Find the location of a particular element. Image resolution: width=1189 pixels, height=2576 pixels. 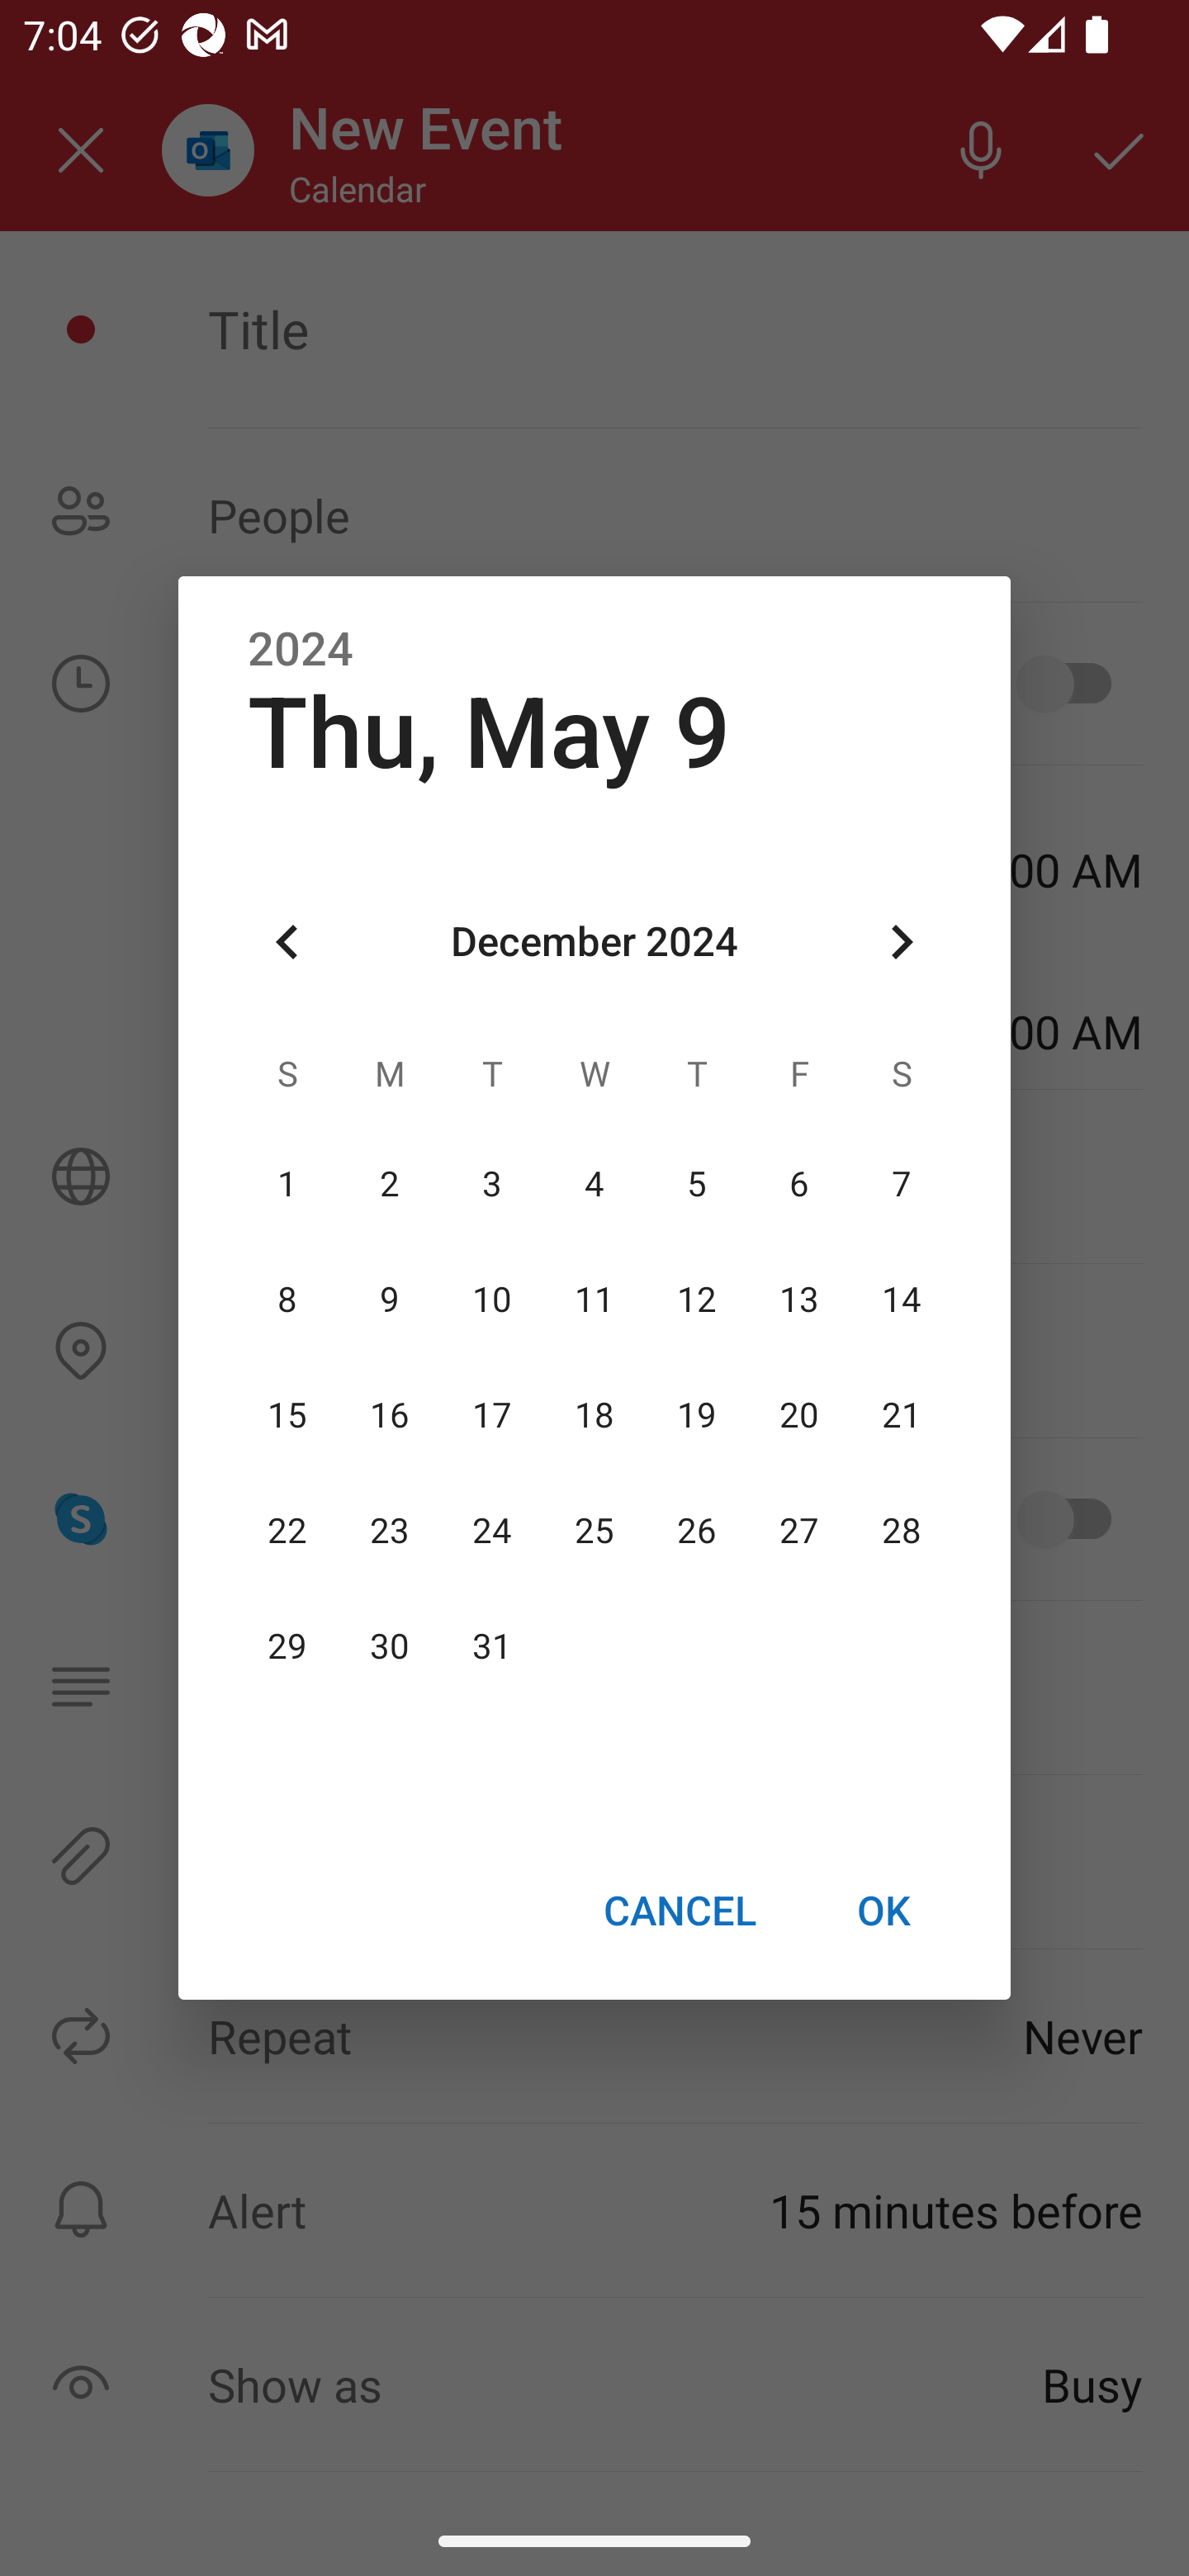

OK is located at coordinates (883, 1910).